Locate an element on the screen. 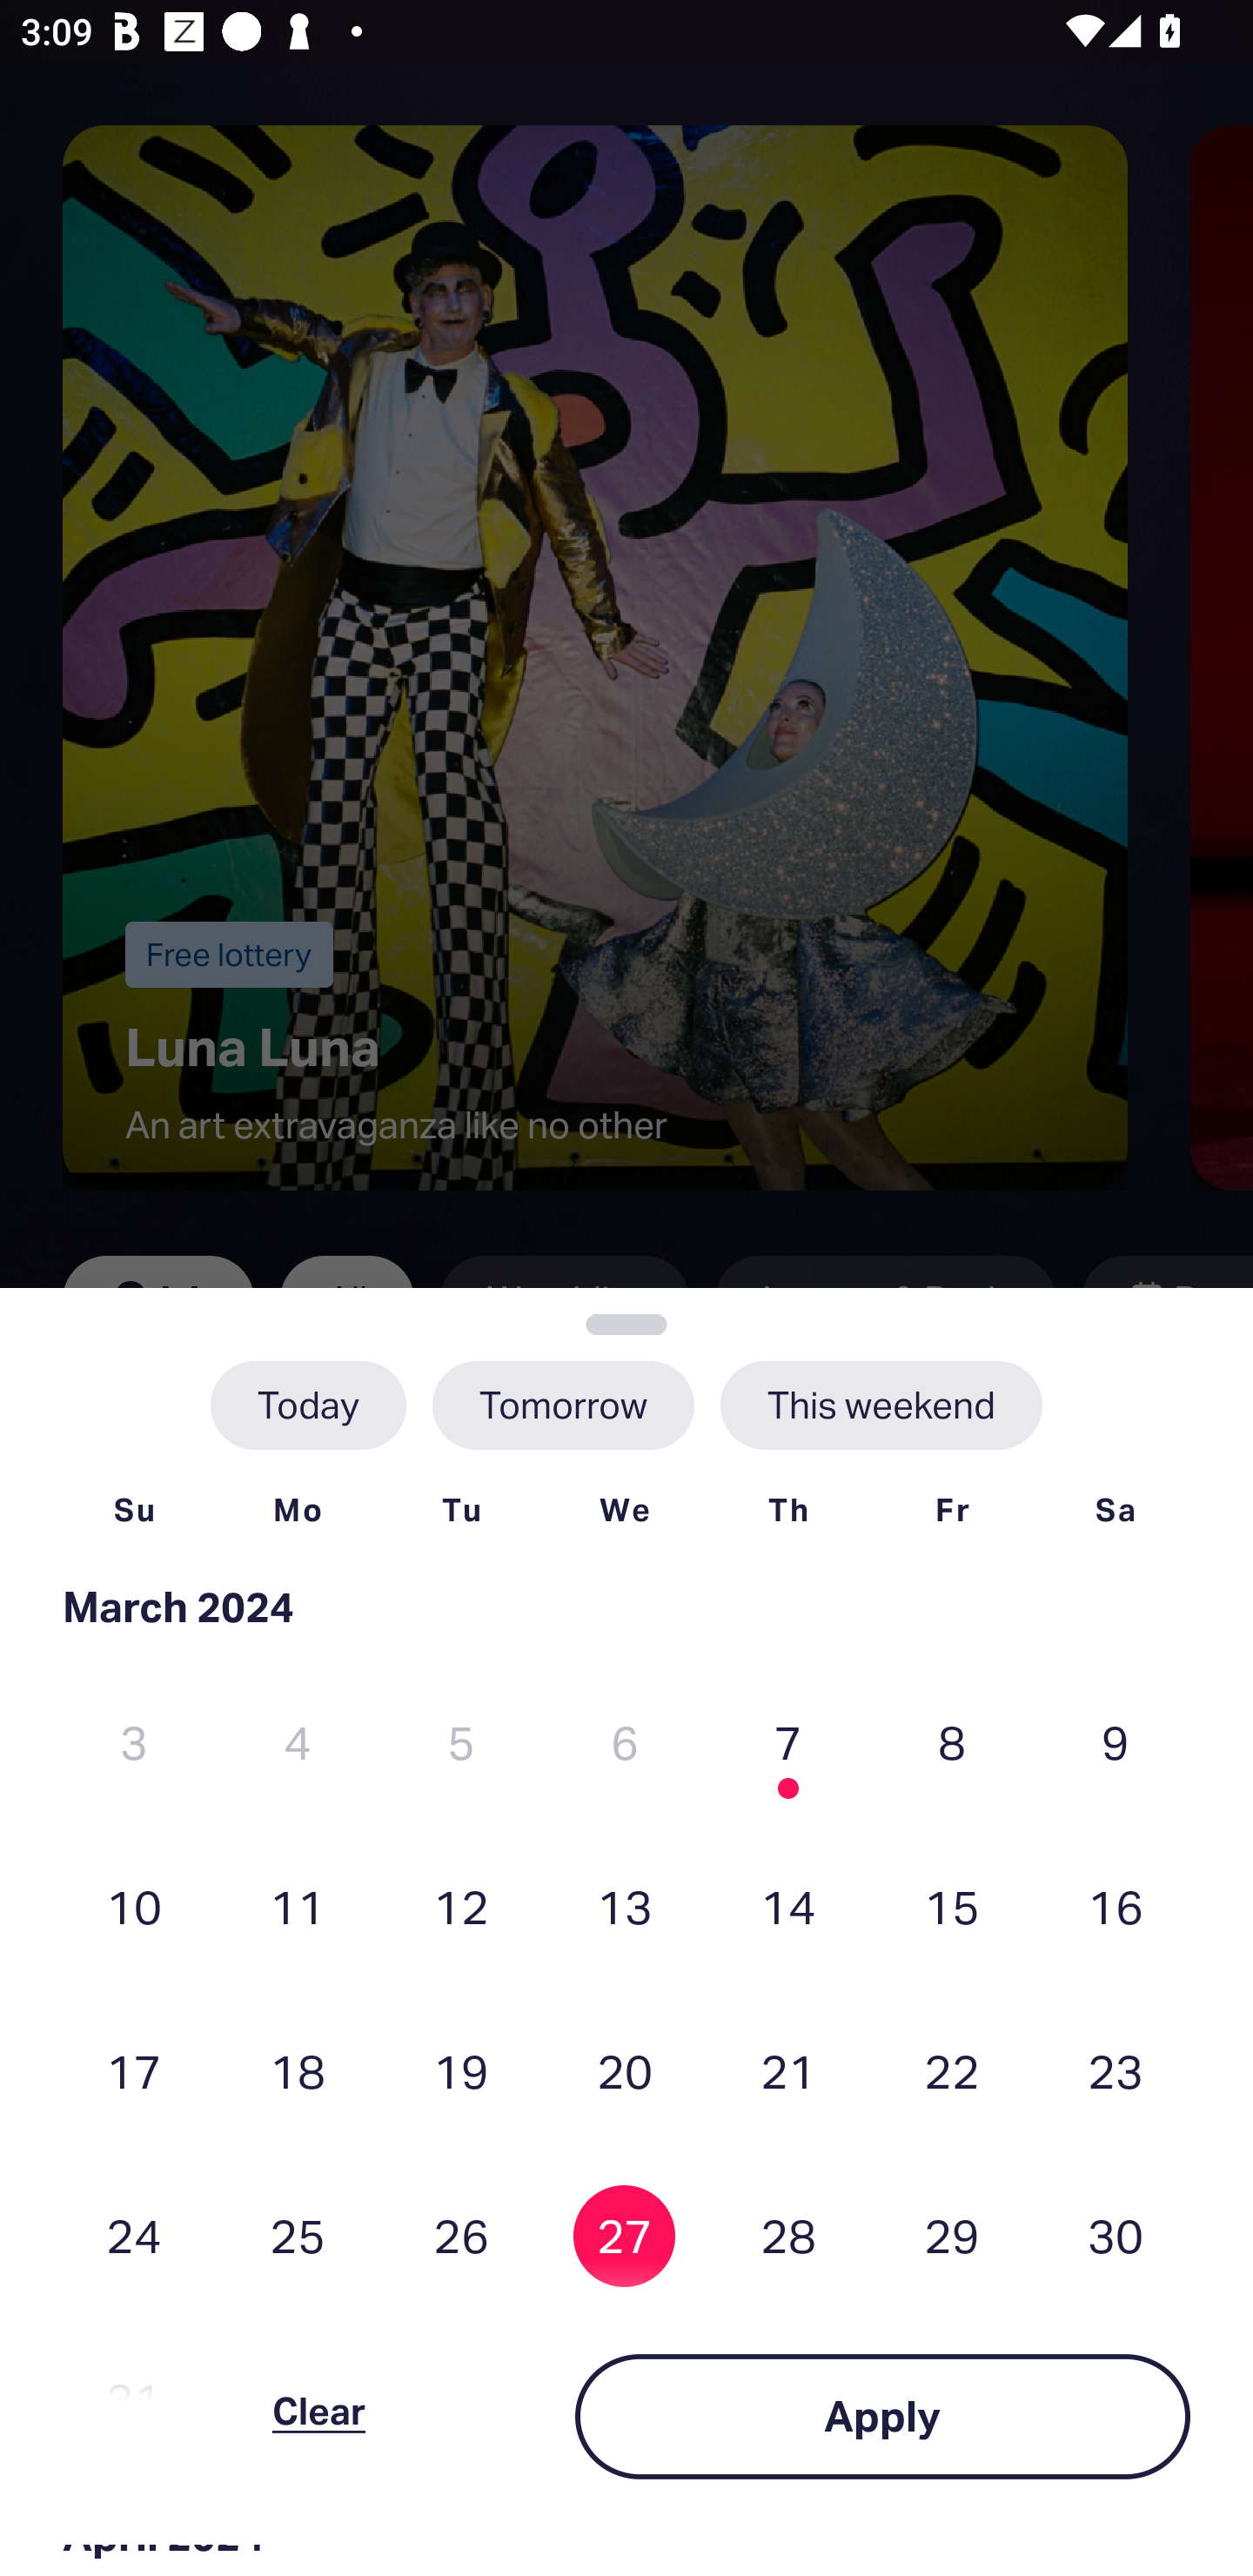 The width and height of the screenshot is (1253, 2576). 23 is located at coordinates (1115, 2070).